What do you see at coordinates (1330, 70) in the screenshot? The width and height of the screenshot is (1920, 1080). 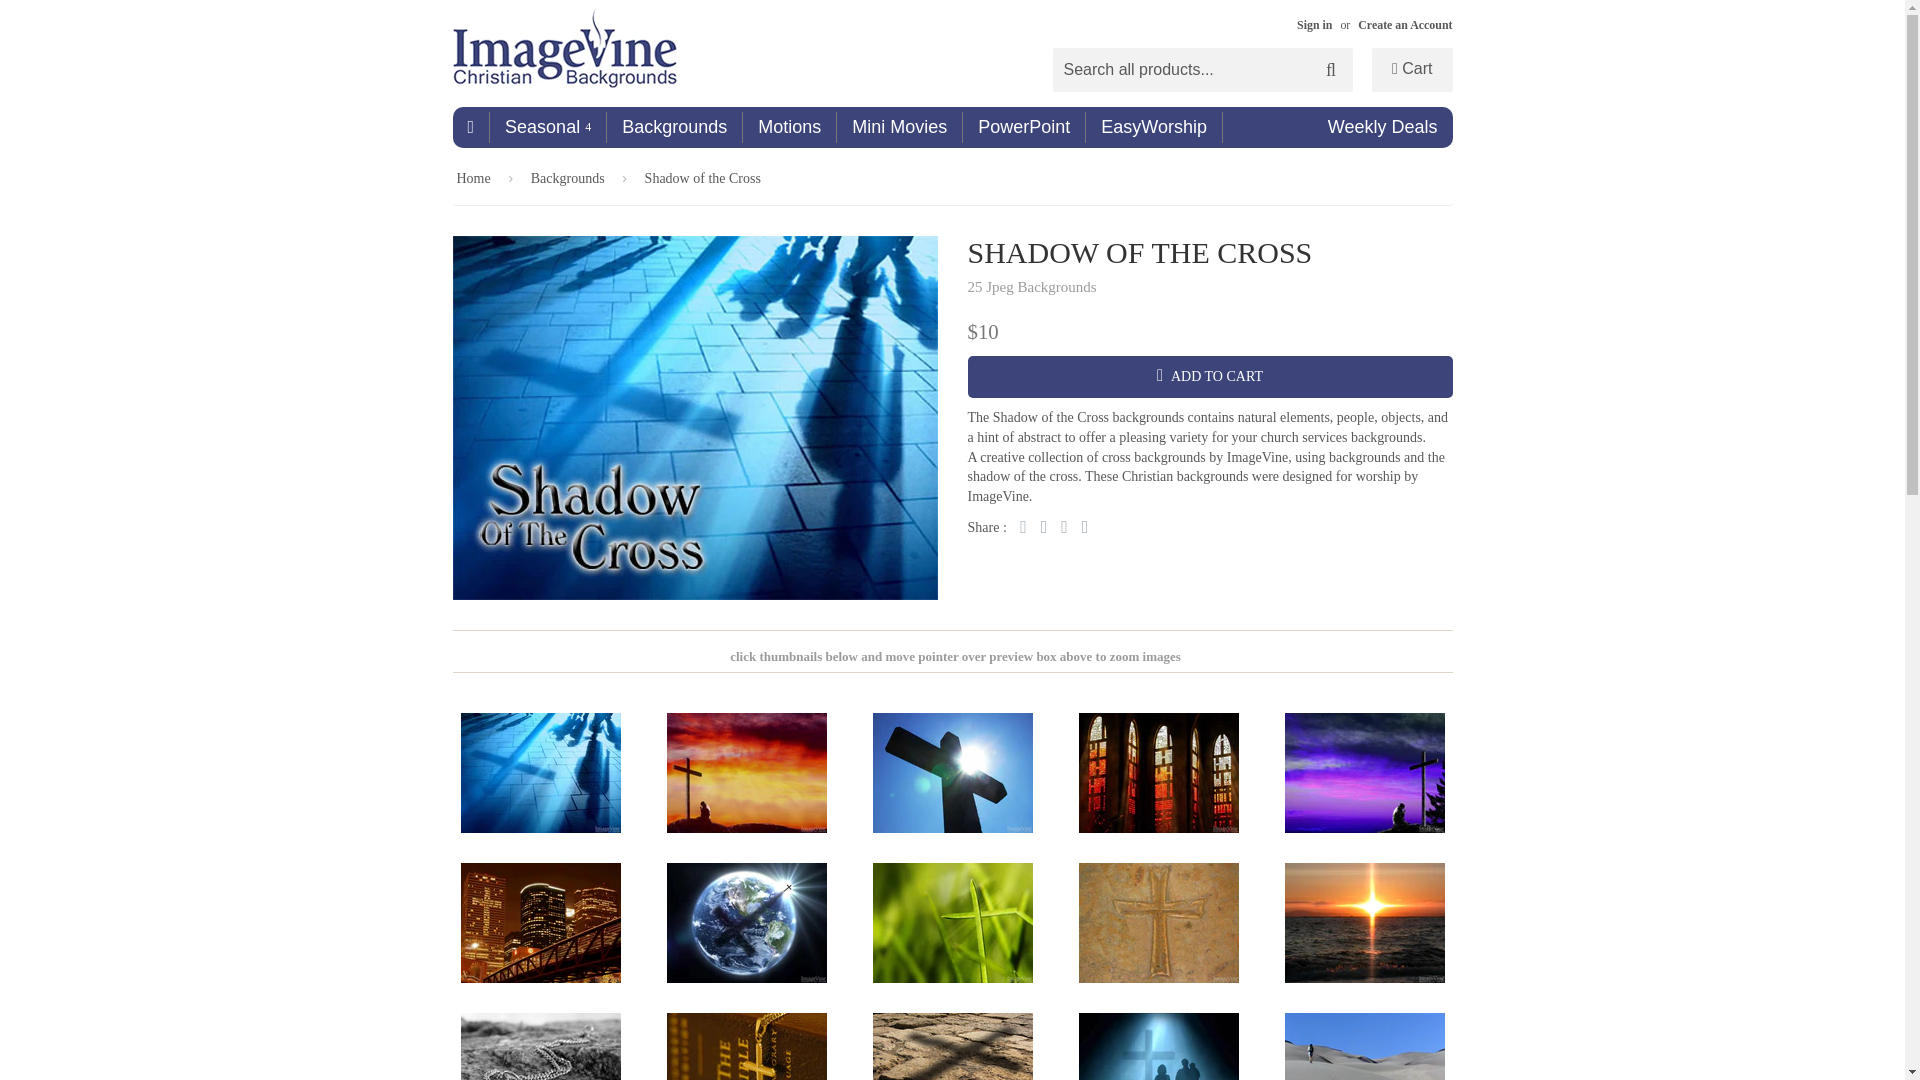 I see `Search` at bounding box center [1330, 70].